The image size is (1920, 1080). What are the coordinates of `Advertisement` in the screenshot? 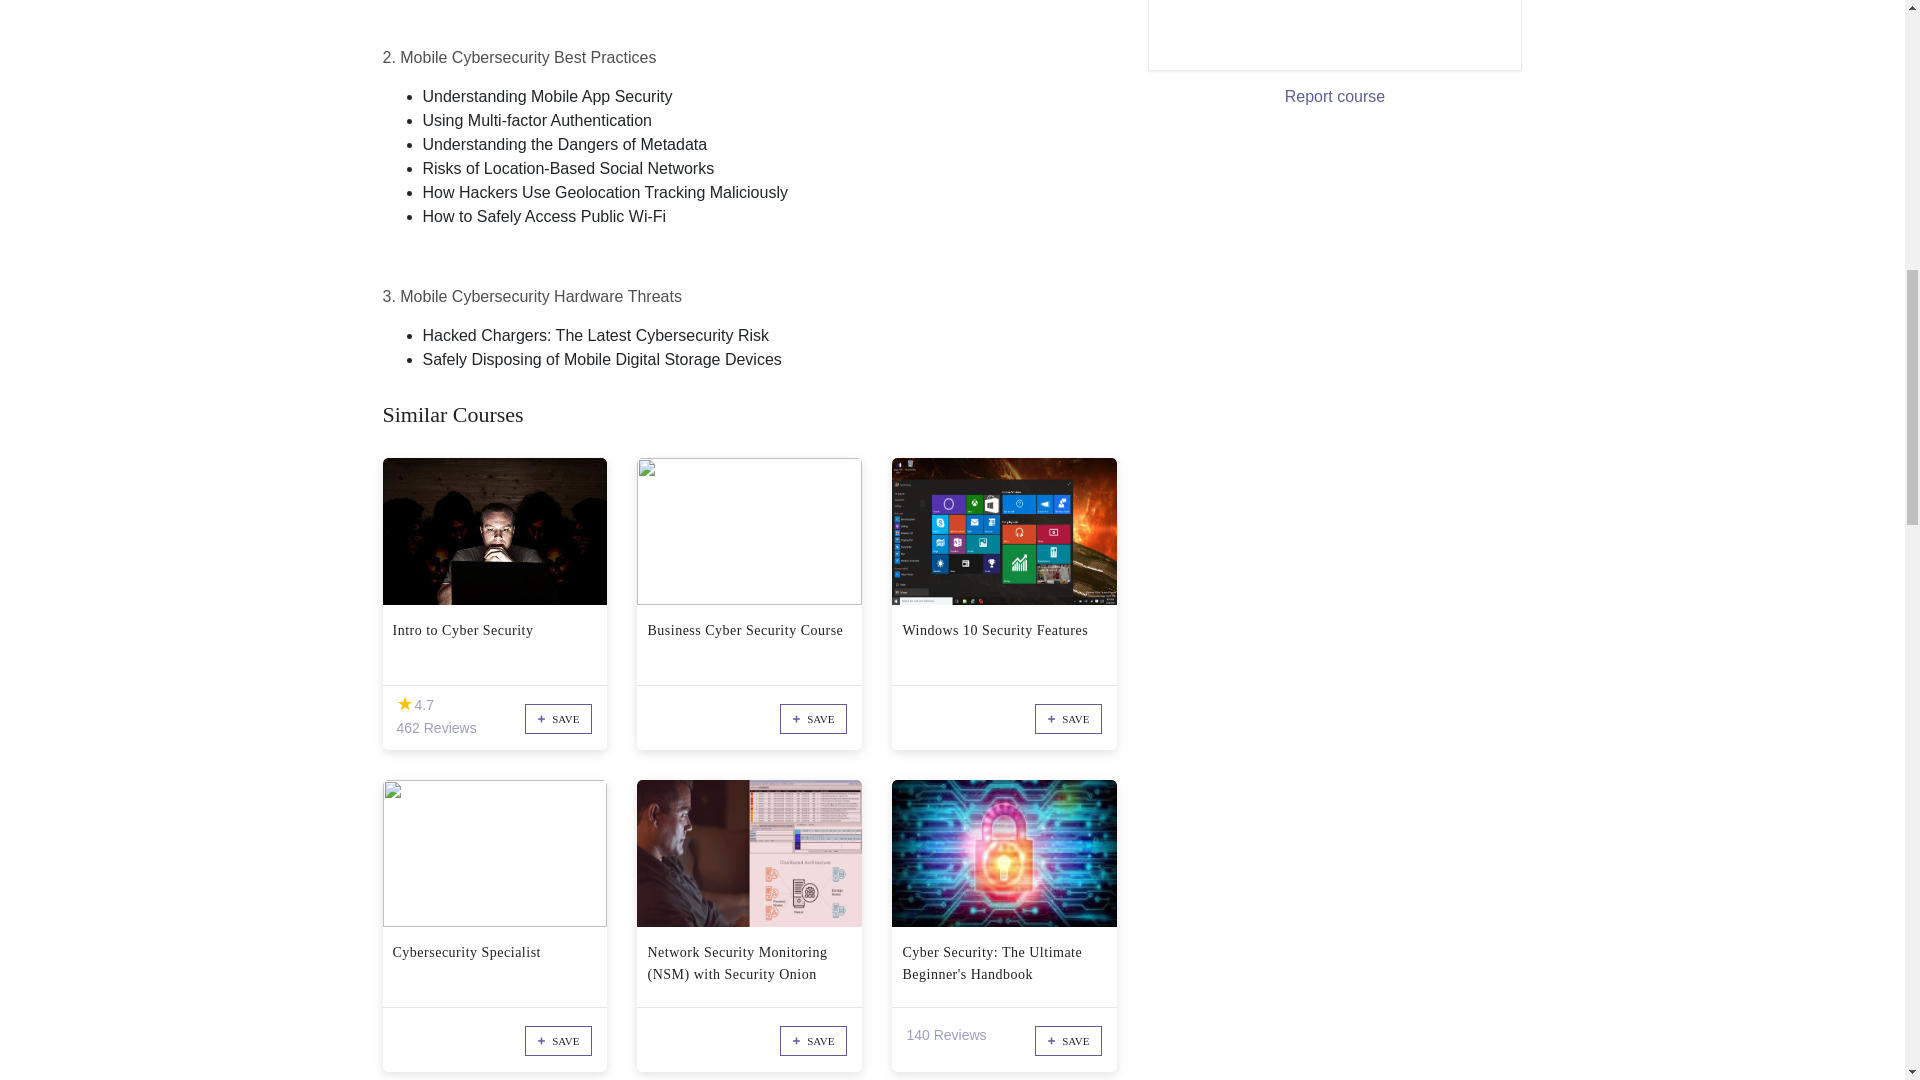 It's located at (1313, 26).